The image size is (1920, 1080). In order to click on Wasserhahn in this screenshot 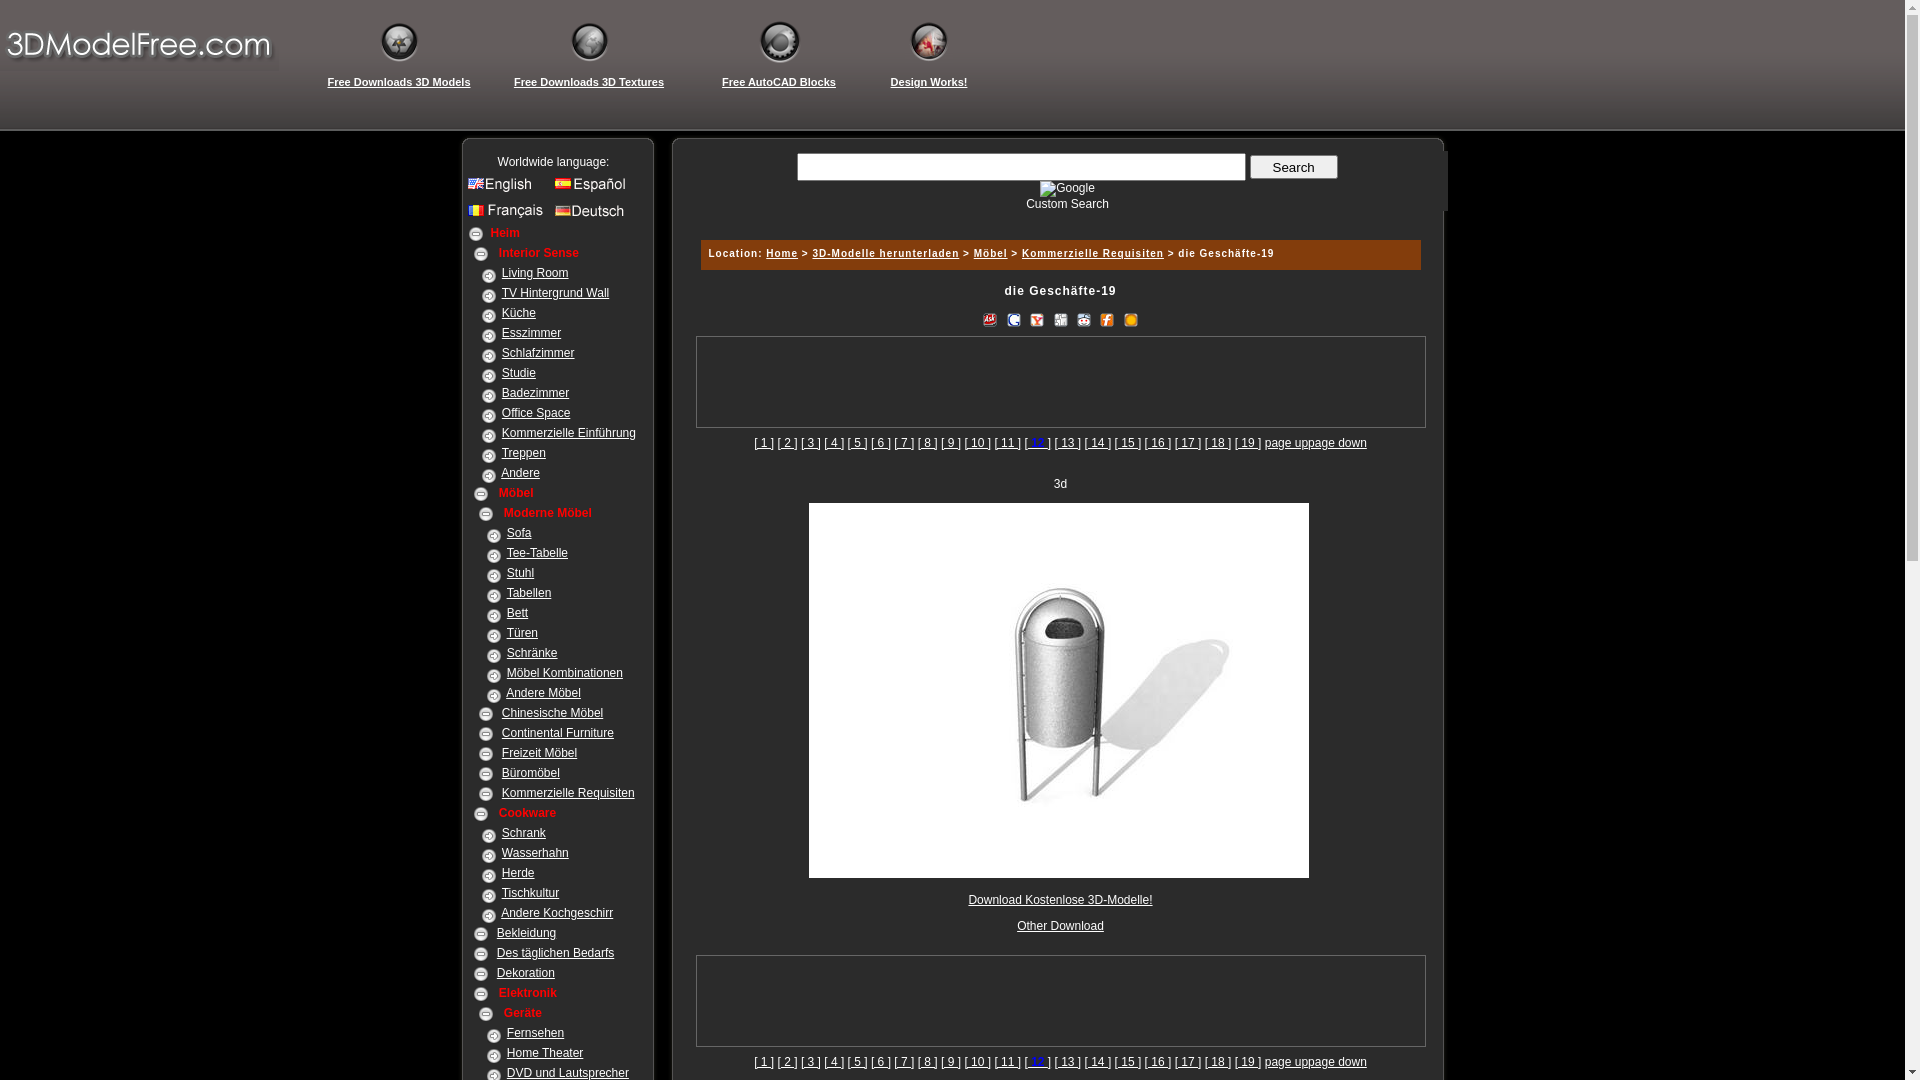, I will do `click(536, 853)`.